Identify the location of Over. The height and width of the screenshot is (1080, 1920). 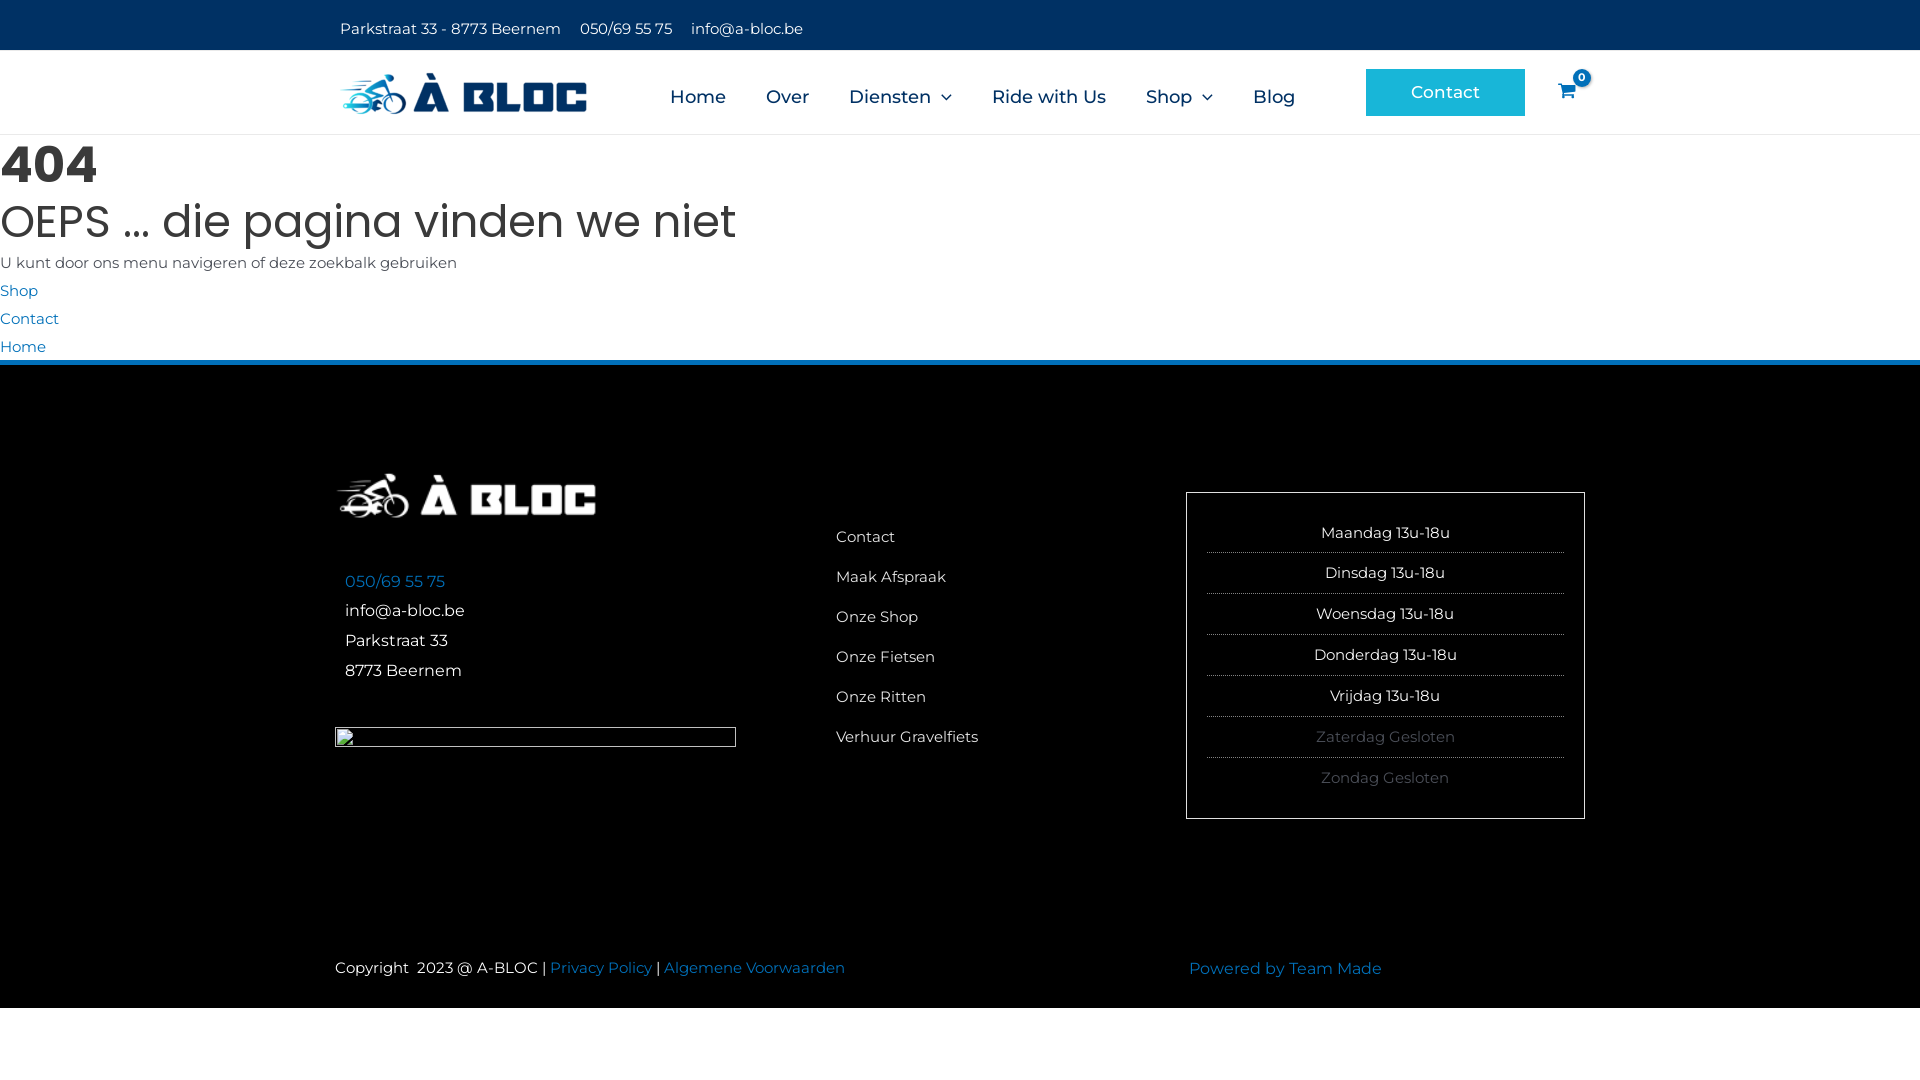
(788, 92).